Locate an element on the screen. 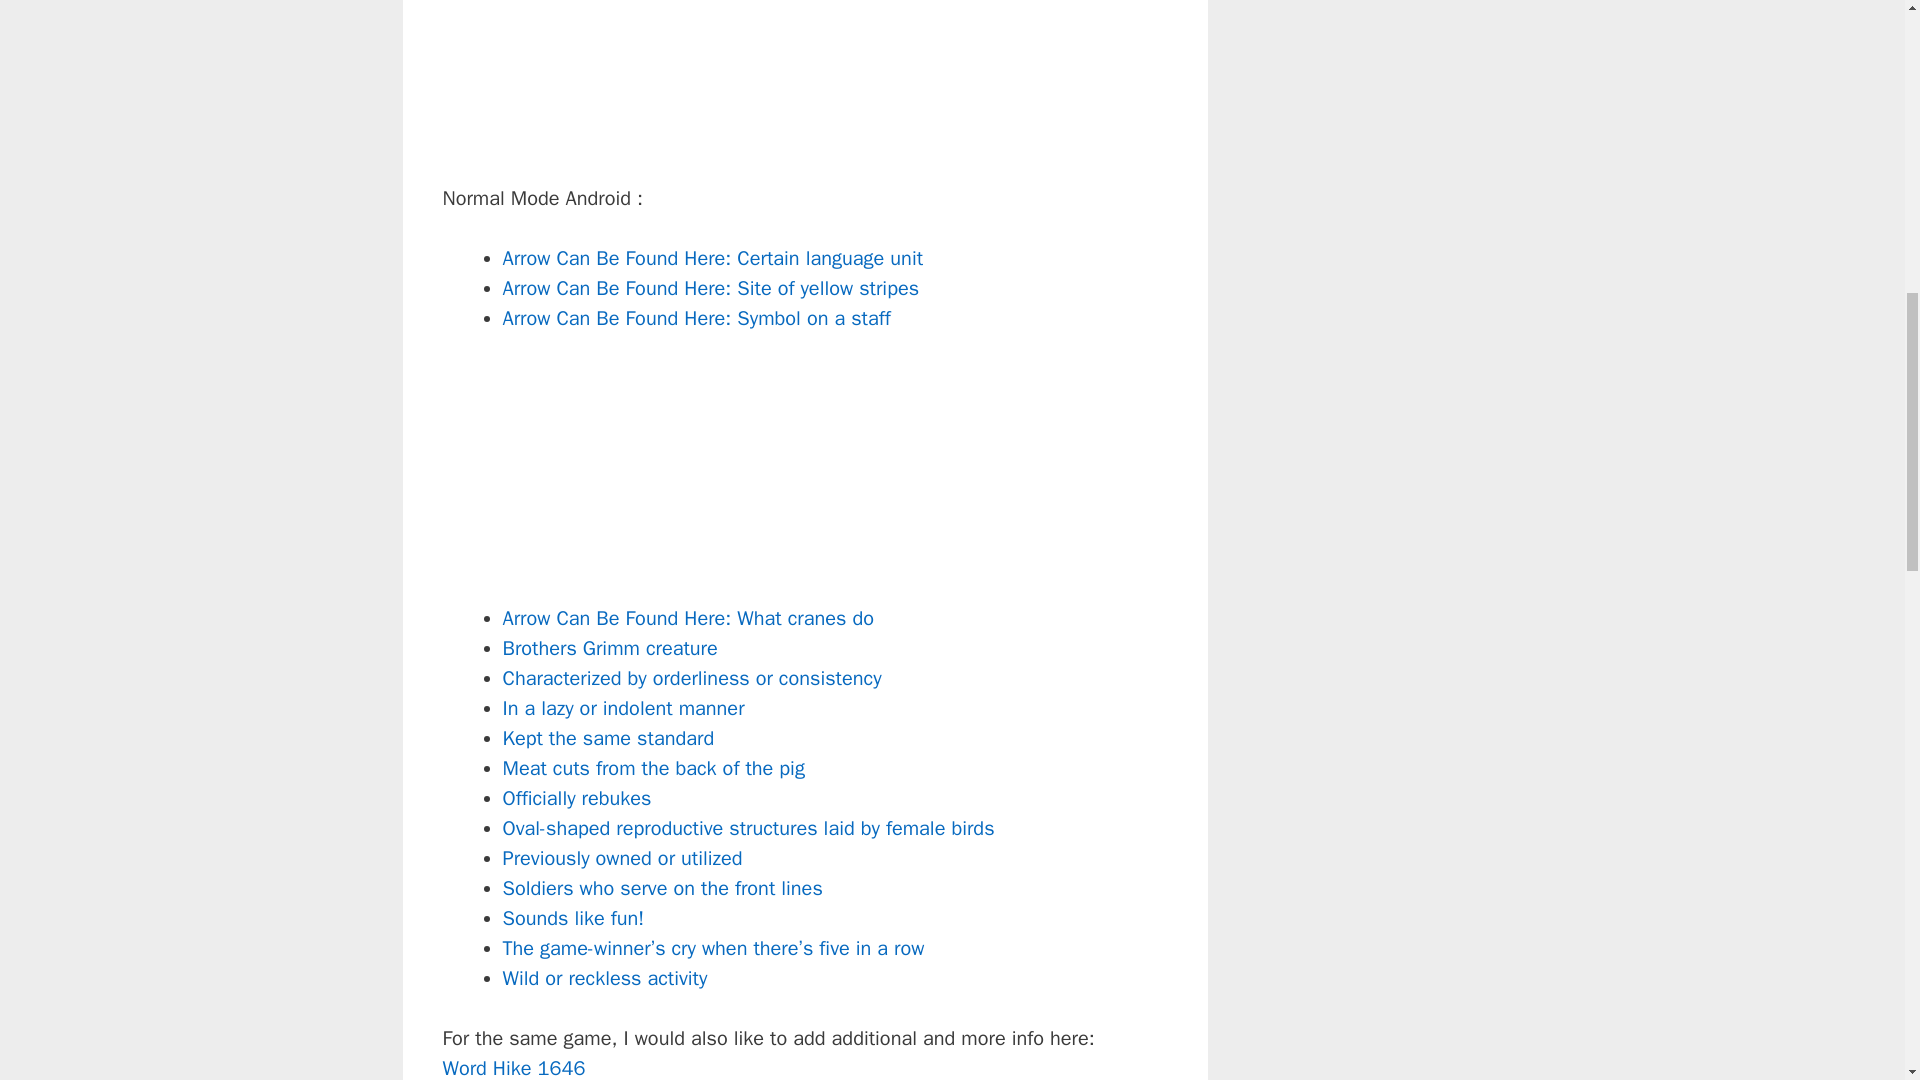 The image size is (1920, 1080). Kept the same standard is located at coordinates (608, 738).